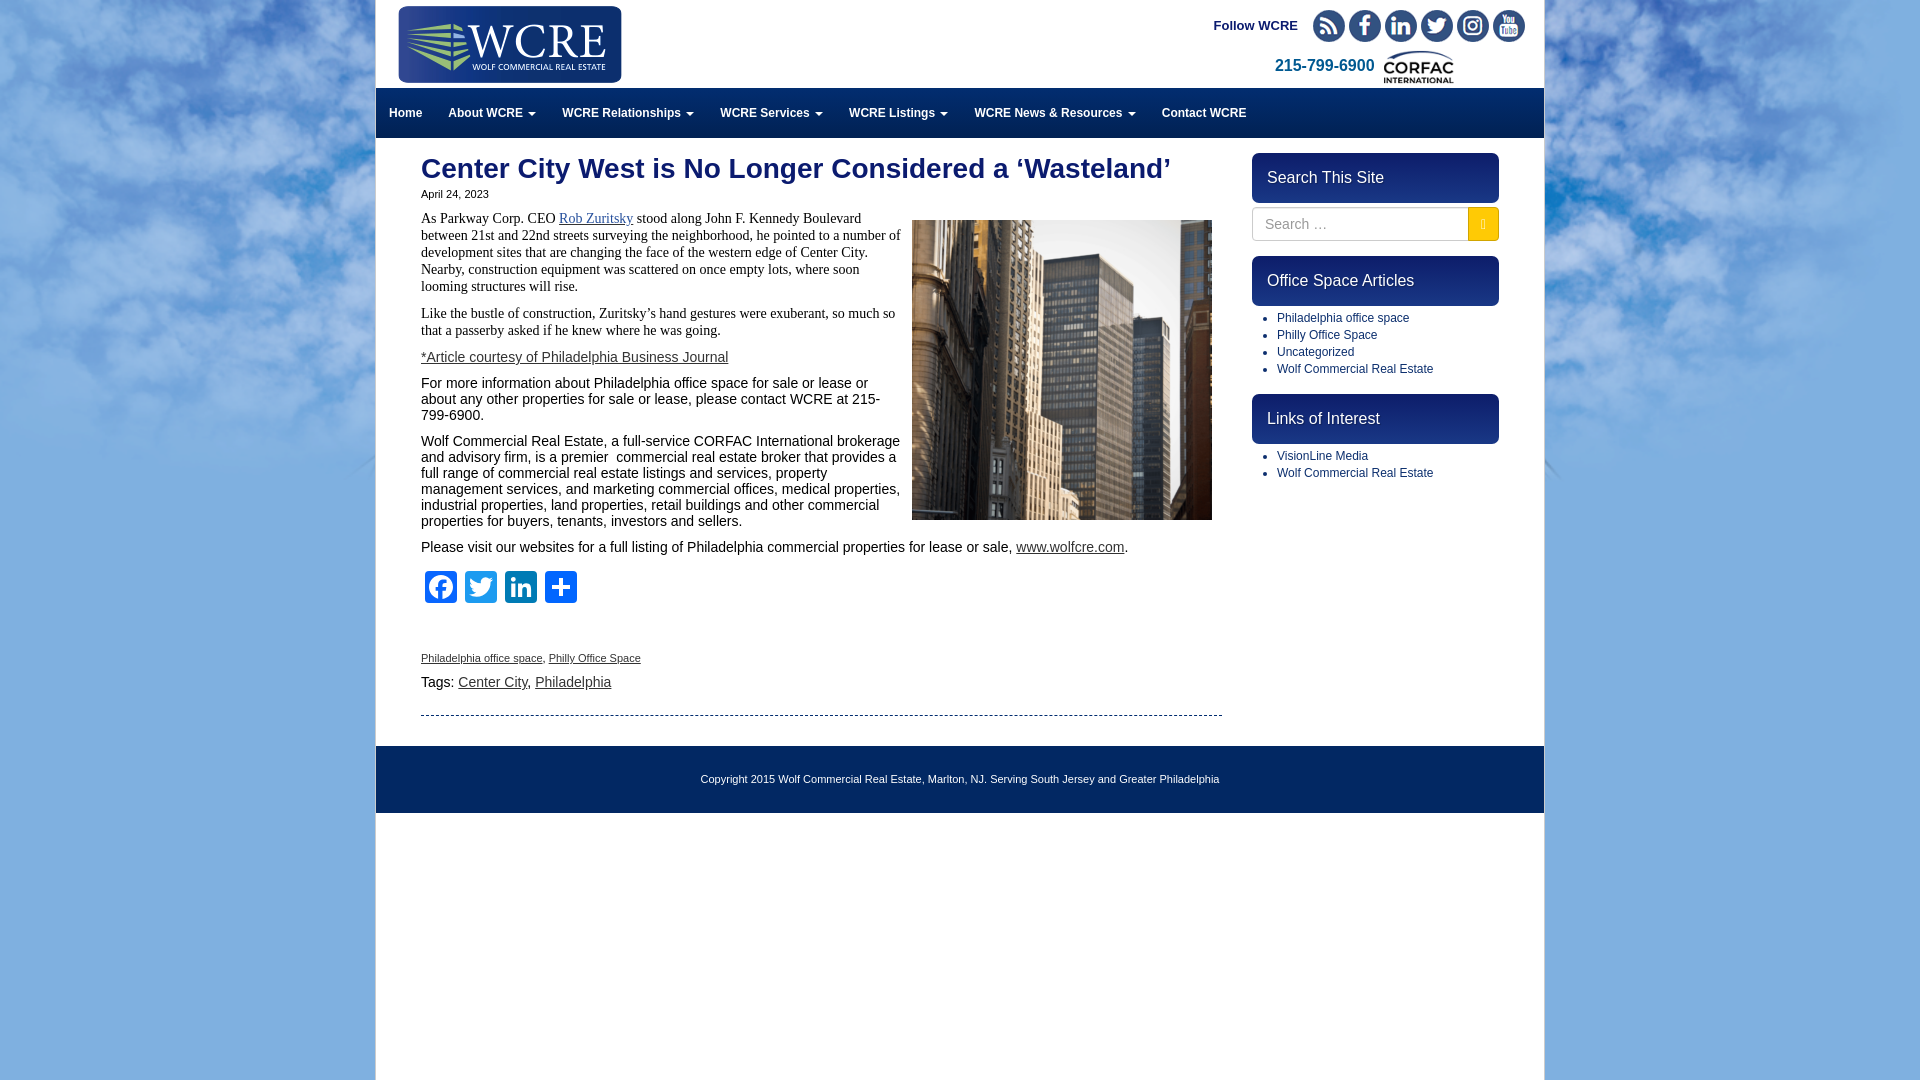 The width and height of the screenshot is (1920, 1080). What do you see at coordinates (1364, 26) in the screenshot?
I see `Facebook` at bounding box center [1364, 26].